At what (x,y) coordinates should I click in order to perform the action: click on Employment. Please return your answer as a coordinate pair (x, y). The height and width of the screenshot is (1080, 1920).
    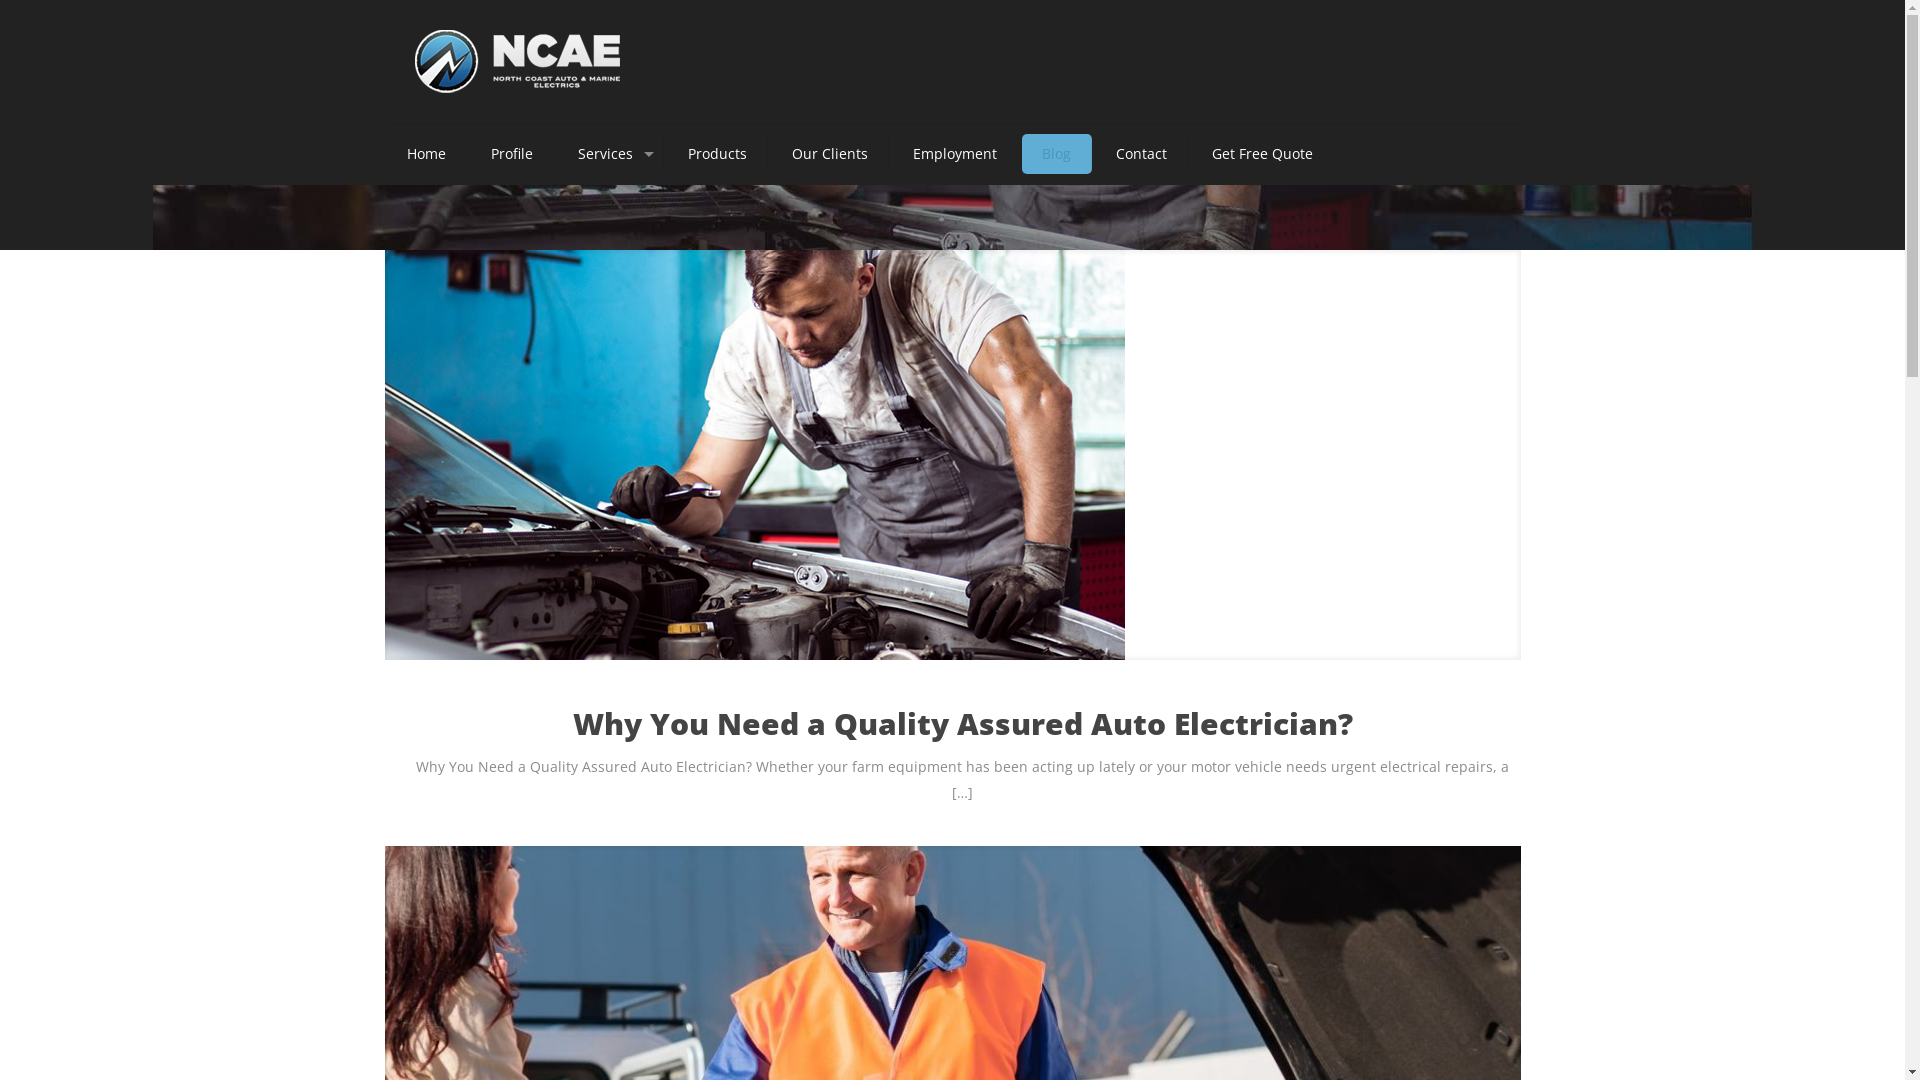
    Looking at the image, I should click on (954, 154).